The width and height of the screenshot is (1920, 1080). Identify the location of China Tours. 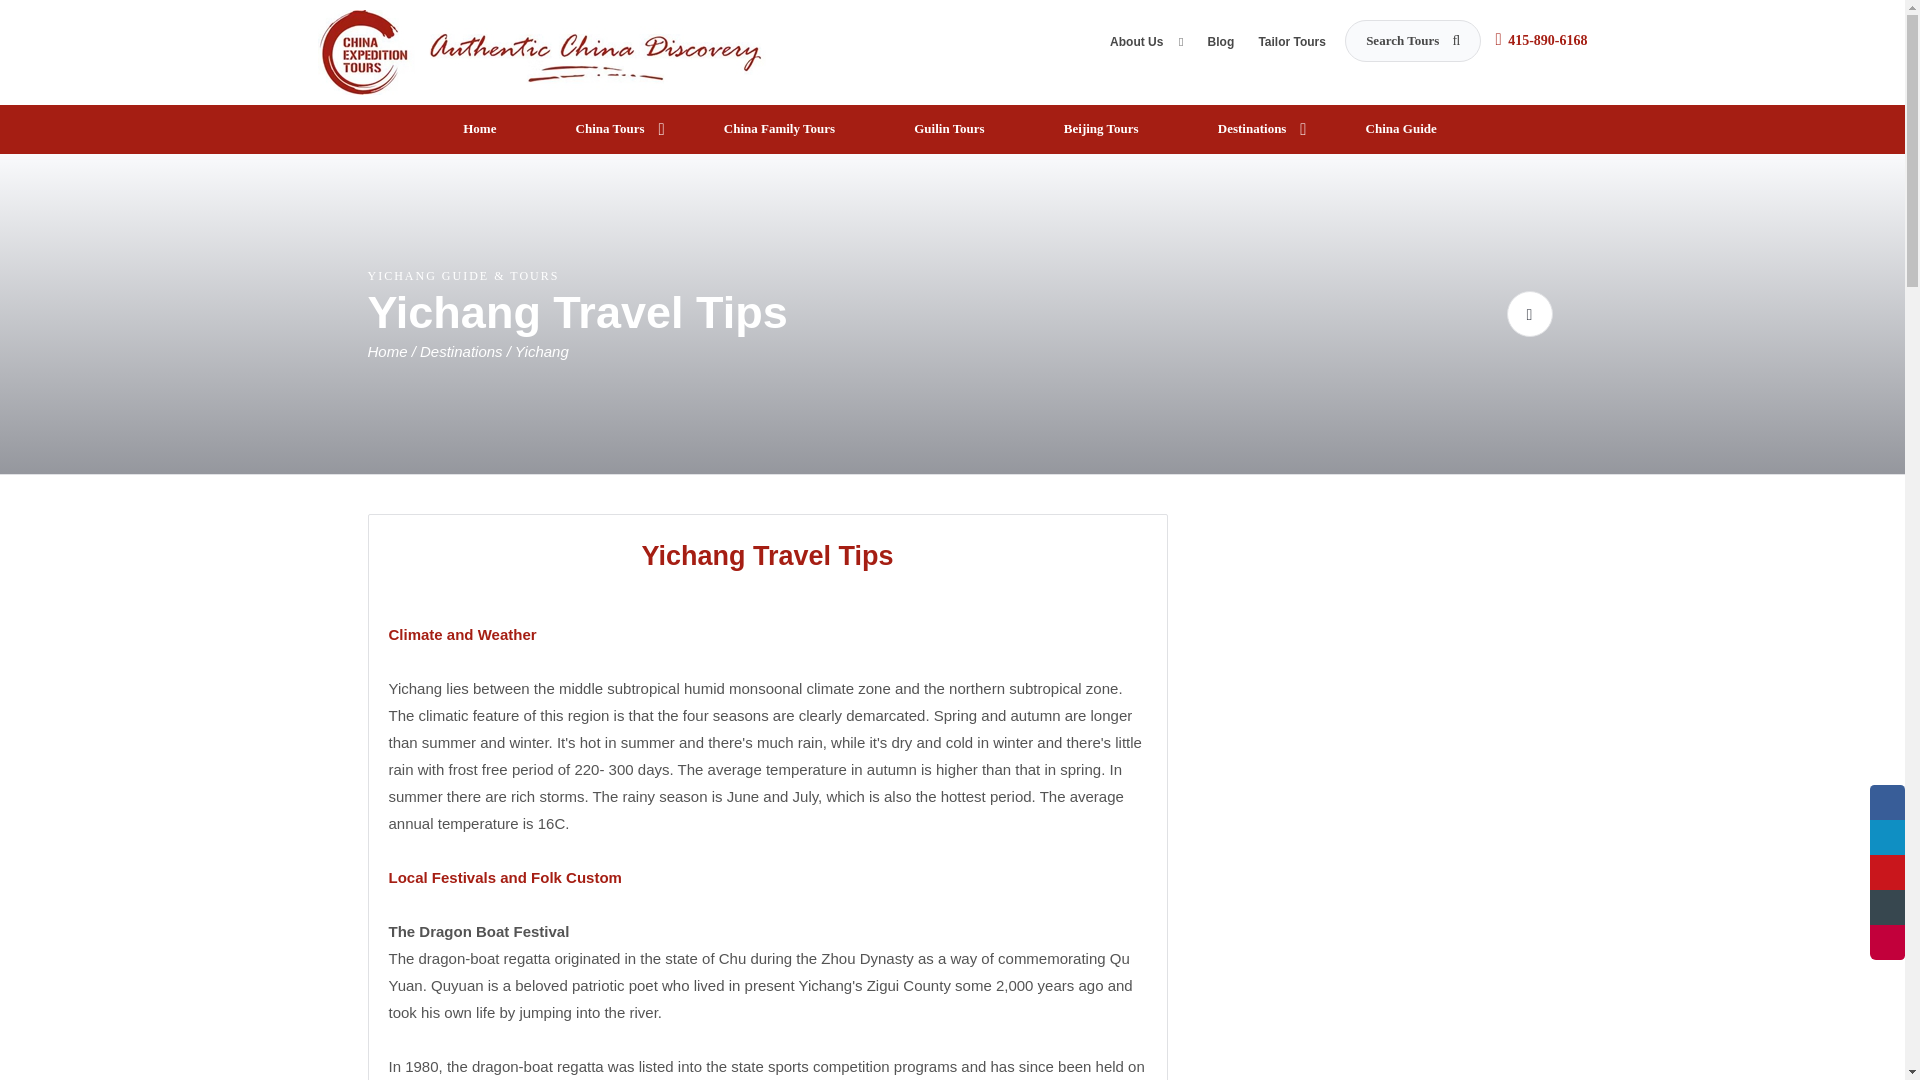
(542, 50).